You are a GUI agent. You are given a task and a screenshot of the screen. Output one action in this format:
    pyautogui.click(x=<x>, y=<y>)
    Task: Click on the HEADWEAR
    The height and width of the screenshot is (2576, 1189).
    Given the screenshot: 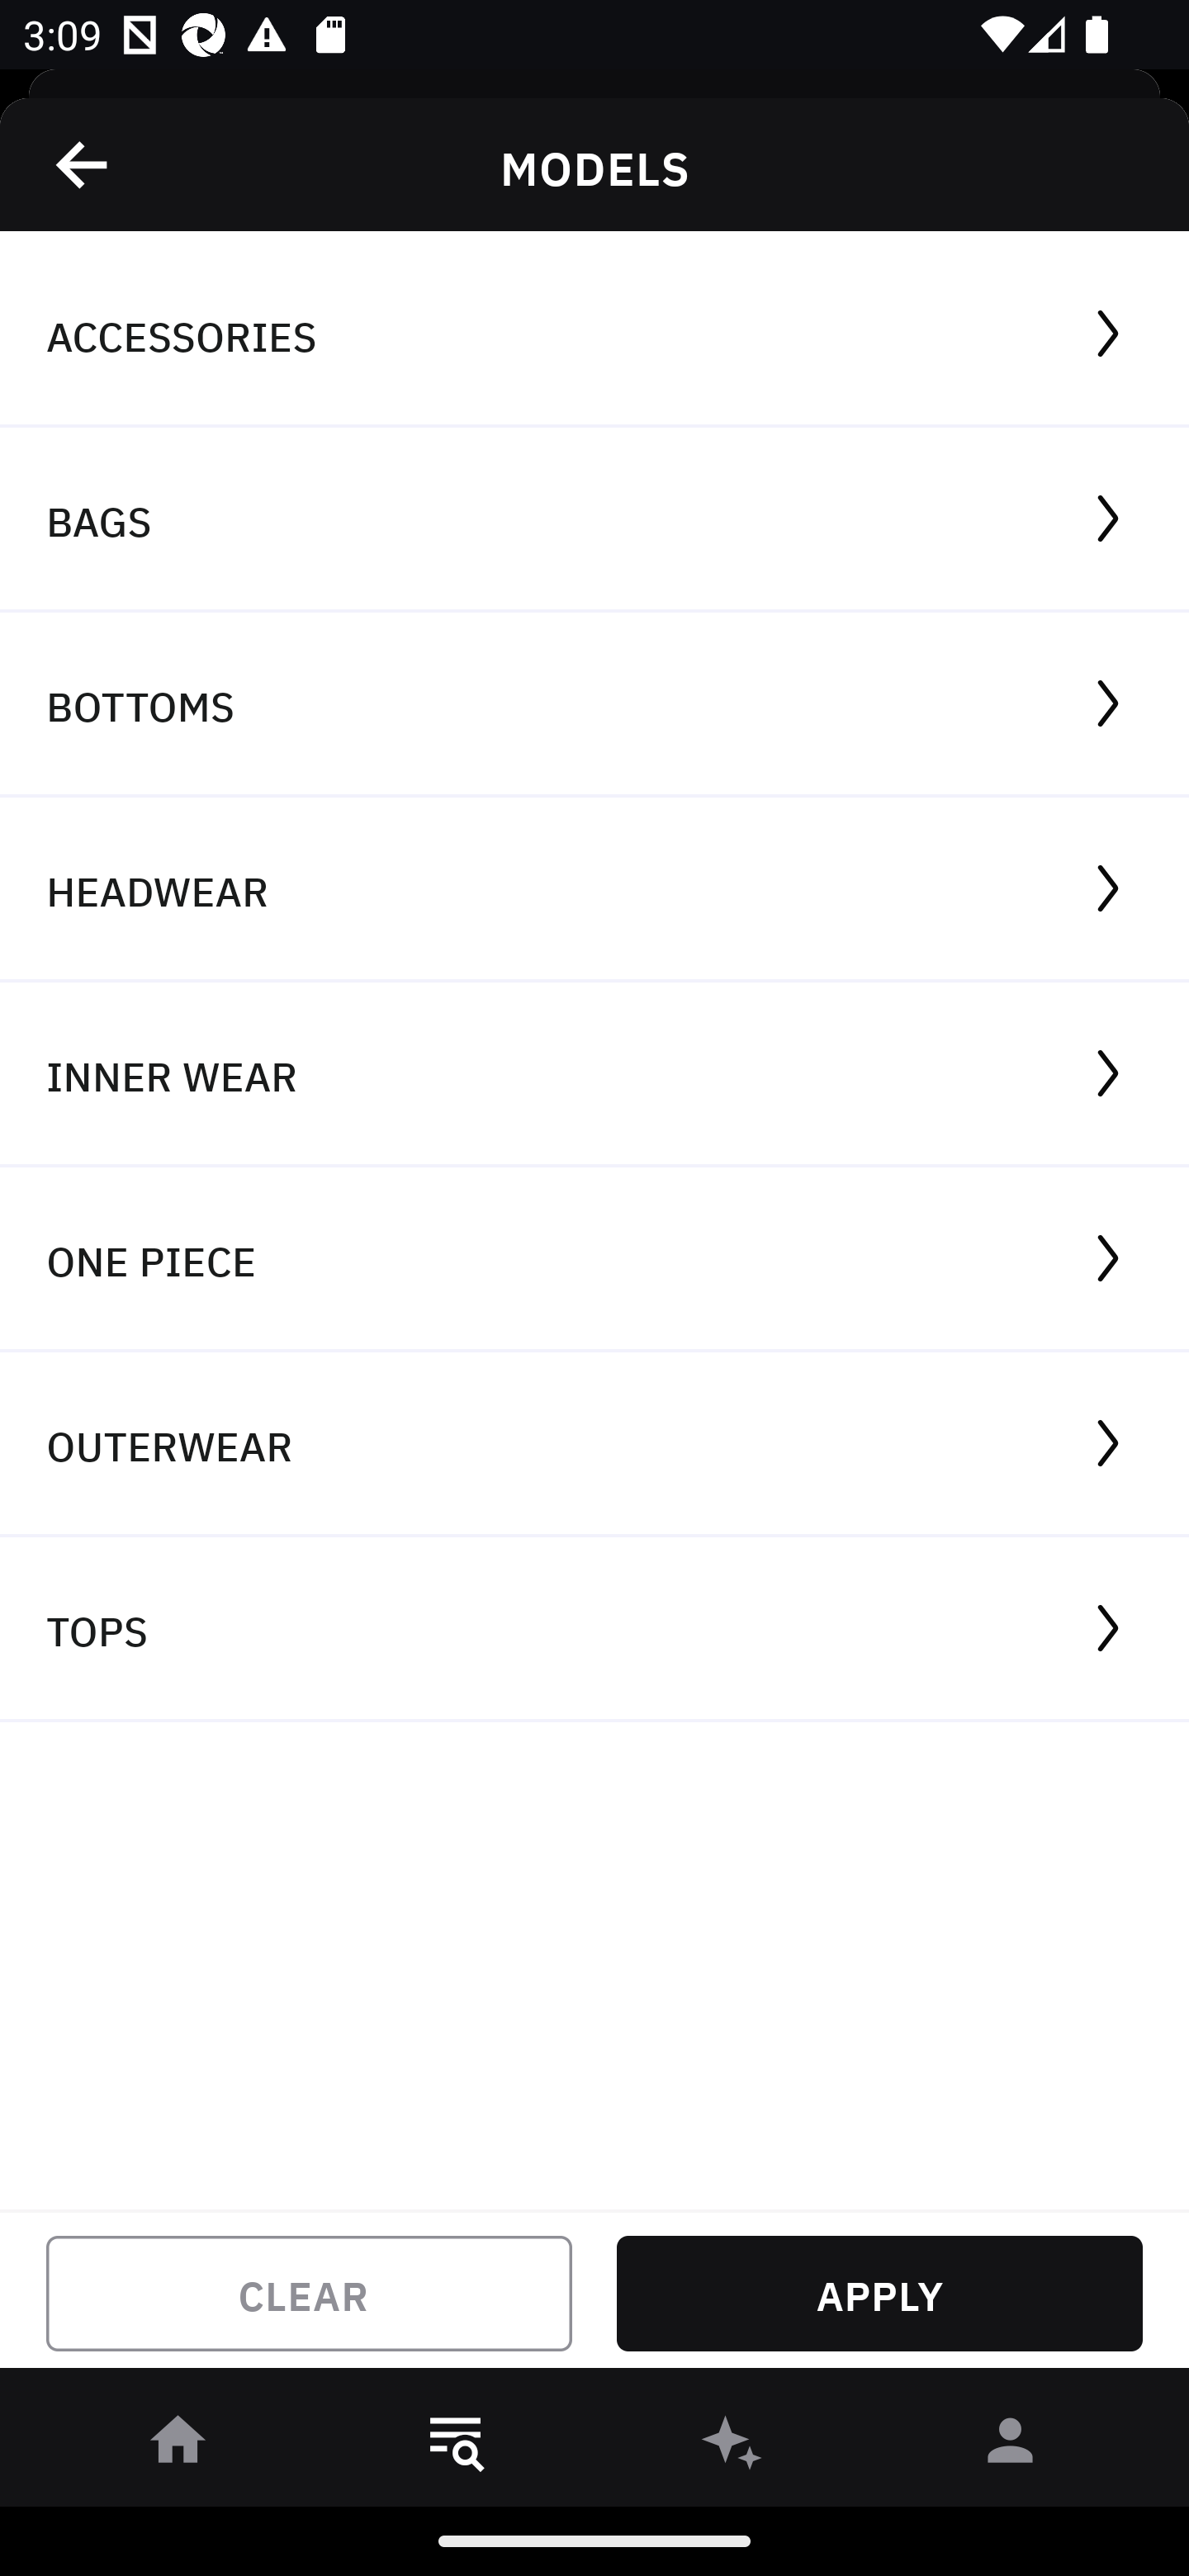 What is the action you would take?
    pyautogui.click(x=594, y=890)
    